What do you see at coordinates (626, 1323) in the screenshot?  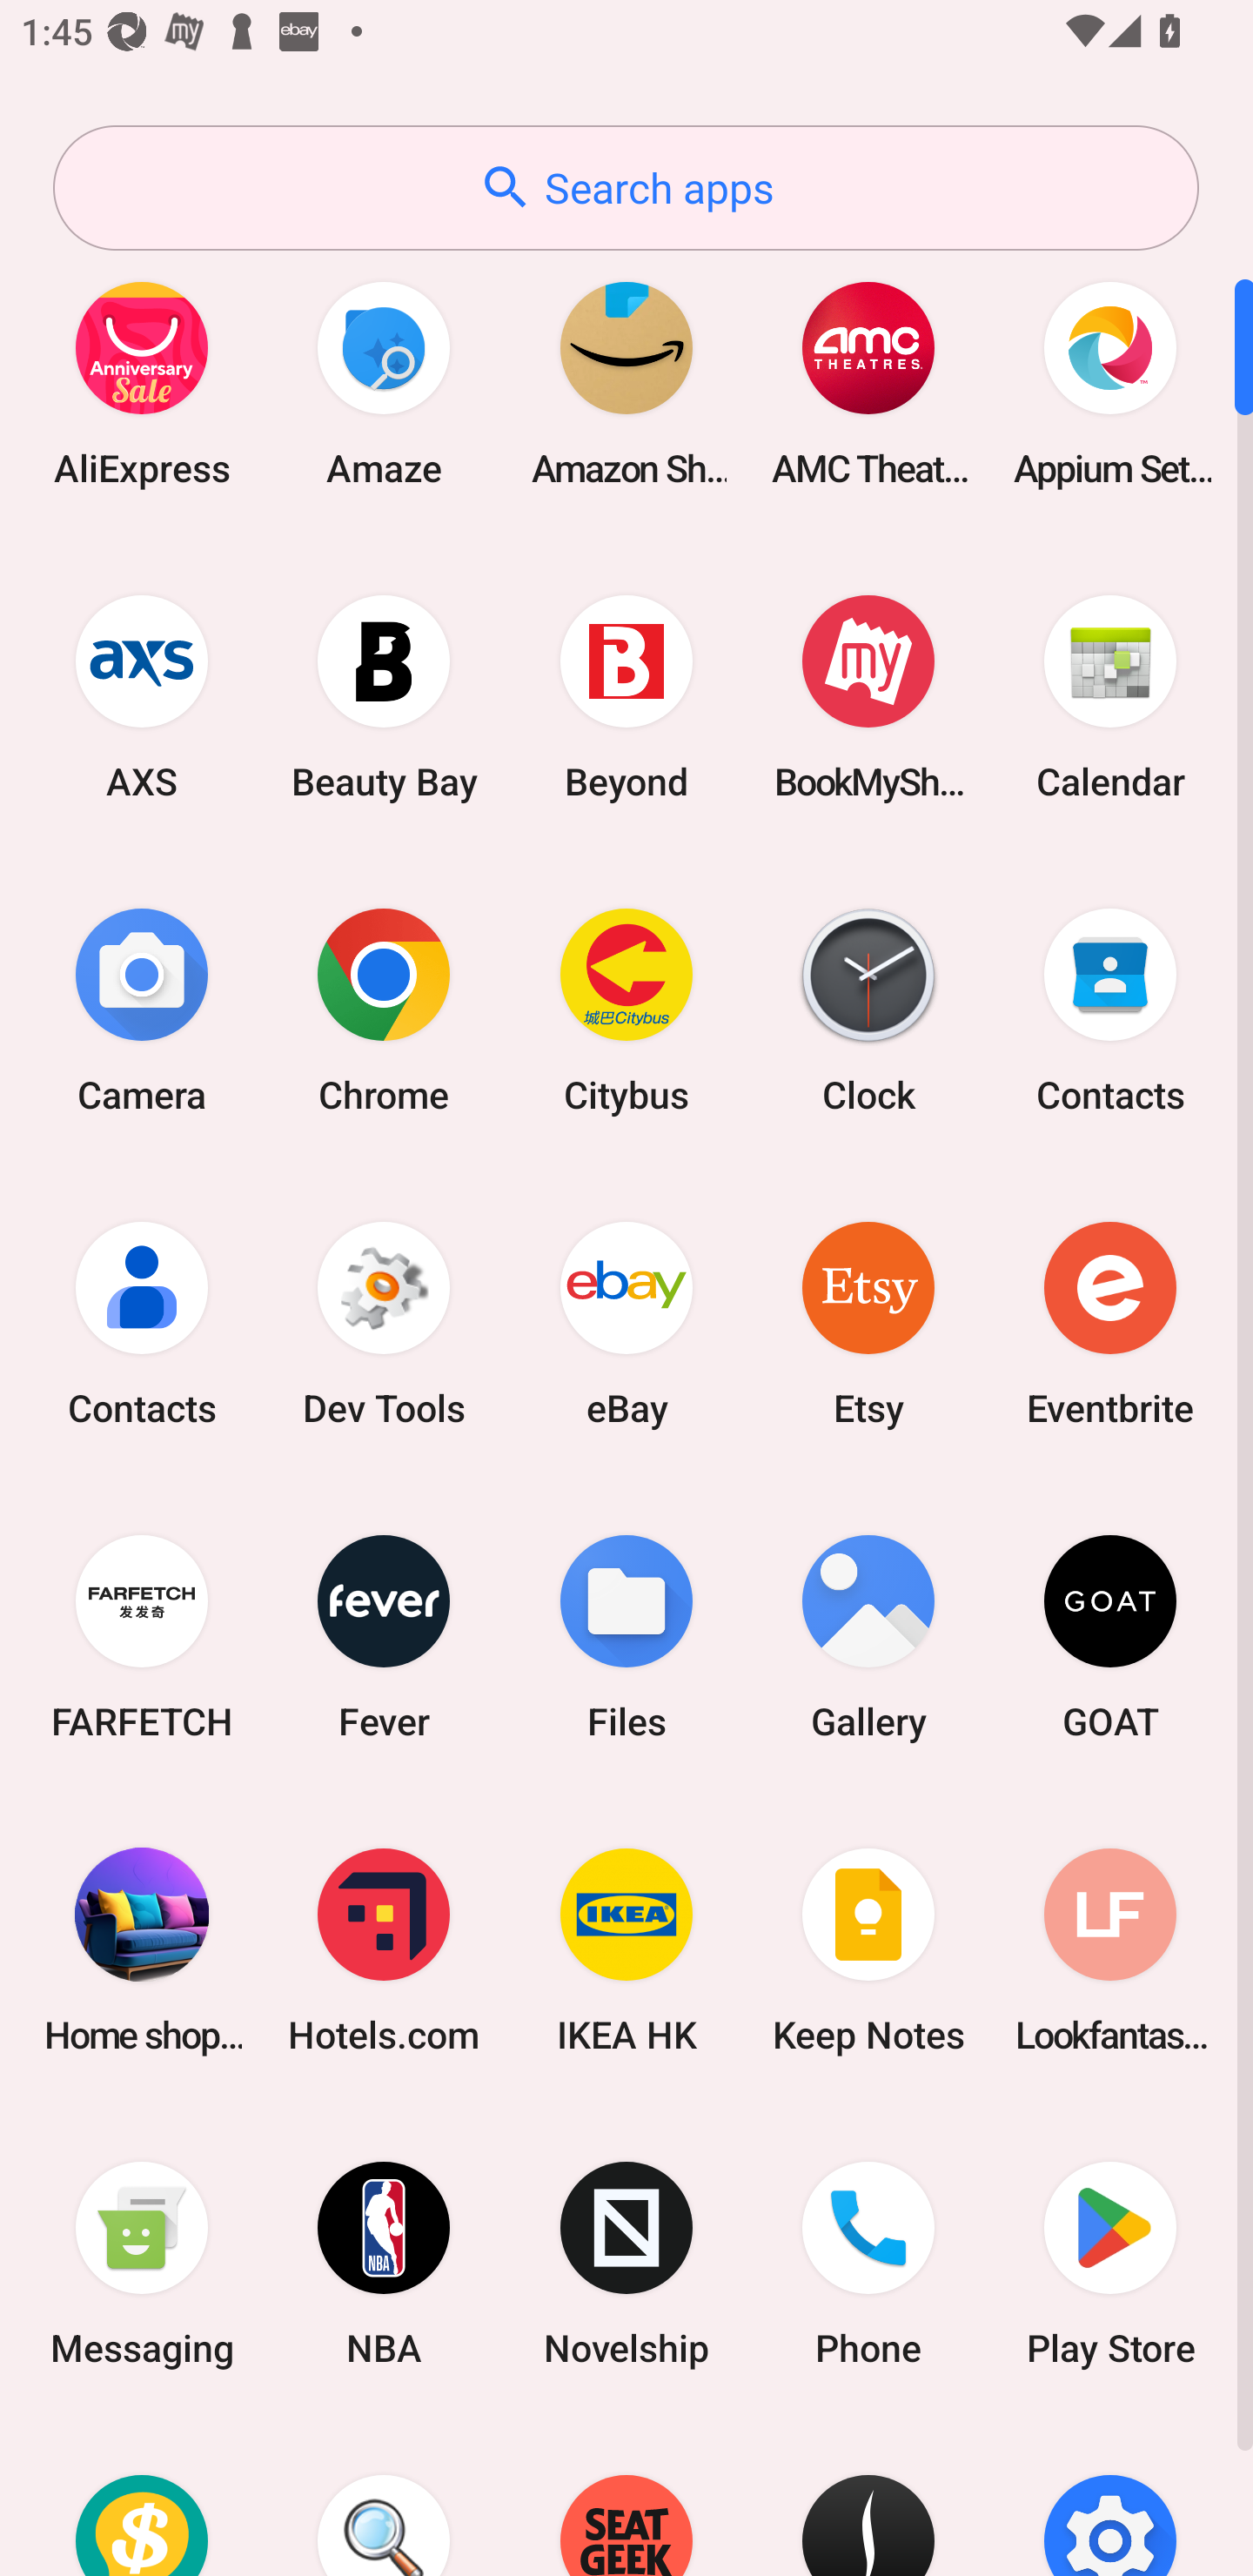 I see `eBay` at bounding box center [626, 1323].